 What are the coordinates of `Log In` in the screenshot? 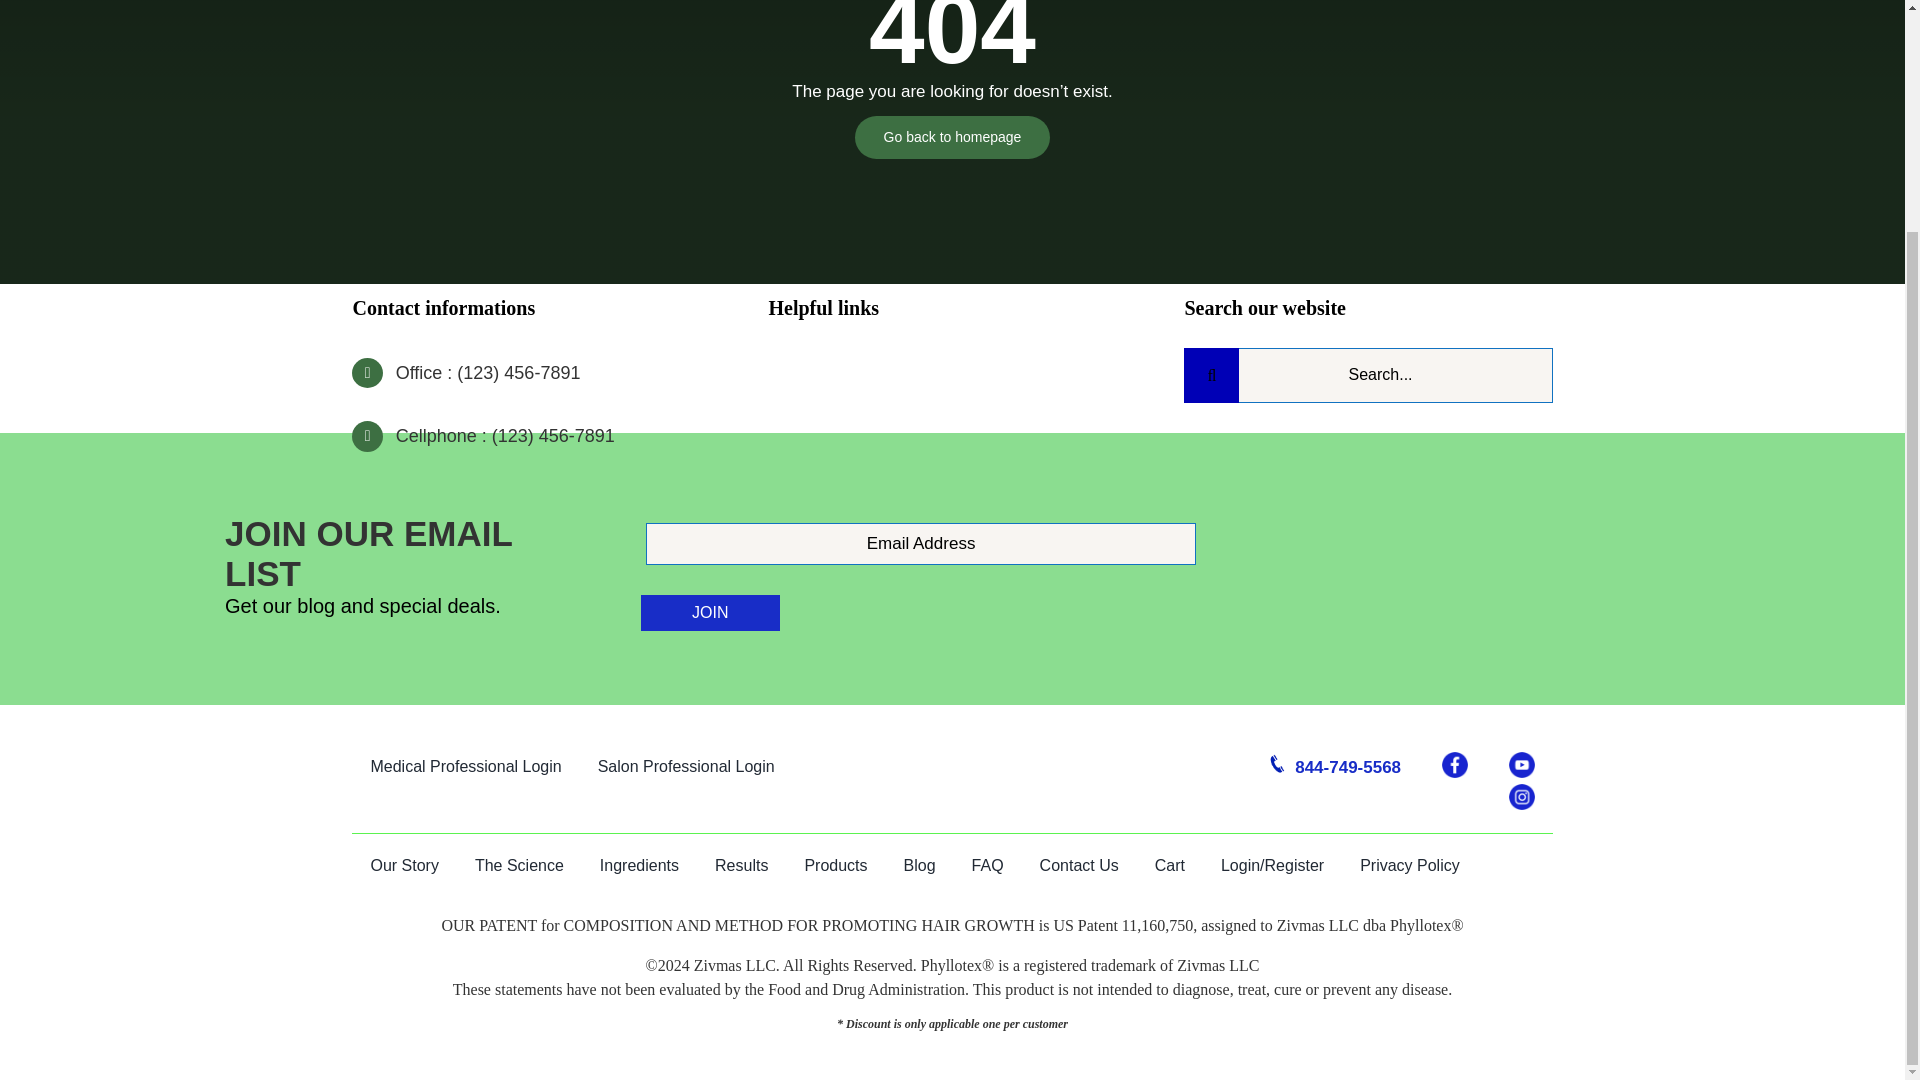 It's located at (1820, 49).